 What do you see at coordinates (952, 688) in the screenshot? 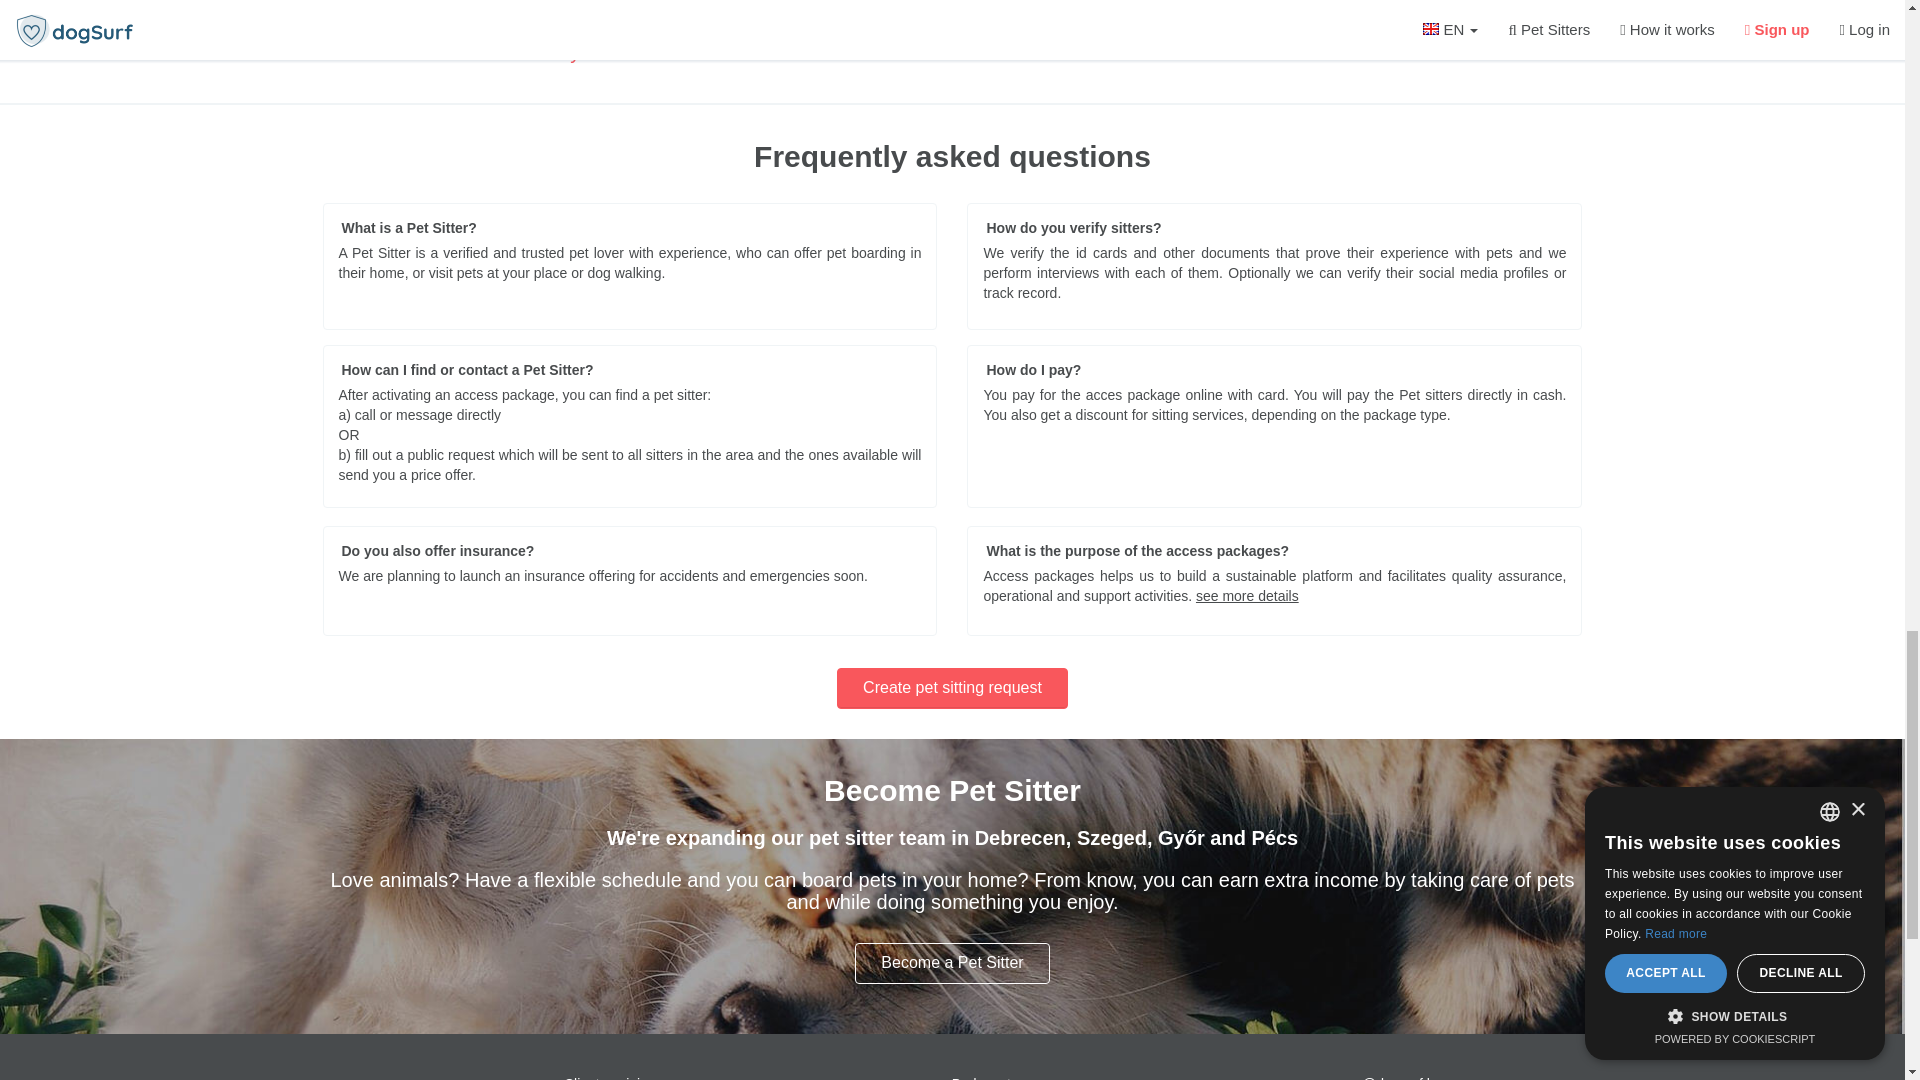
I see `Create pet sitting request` at bounding box center [952, 688].